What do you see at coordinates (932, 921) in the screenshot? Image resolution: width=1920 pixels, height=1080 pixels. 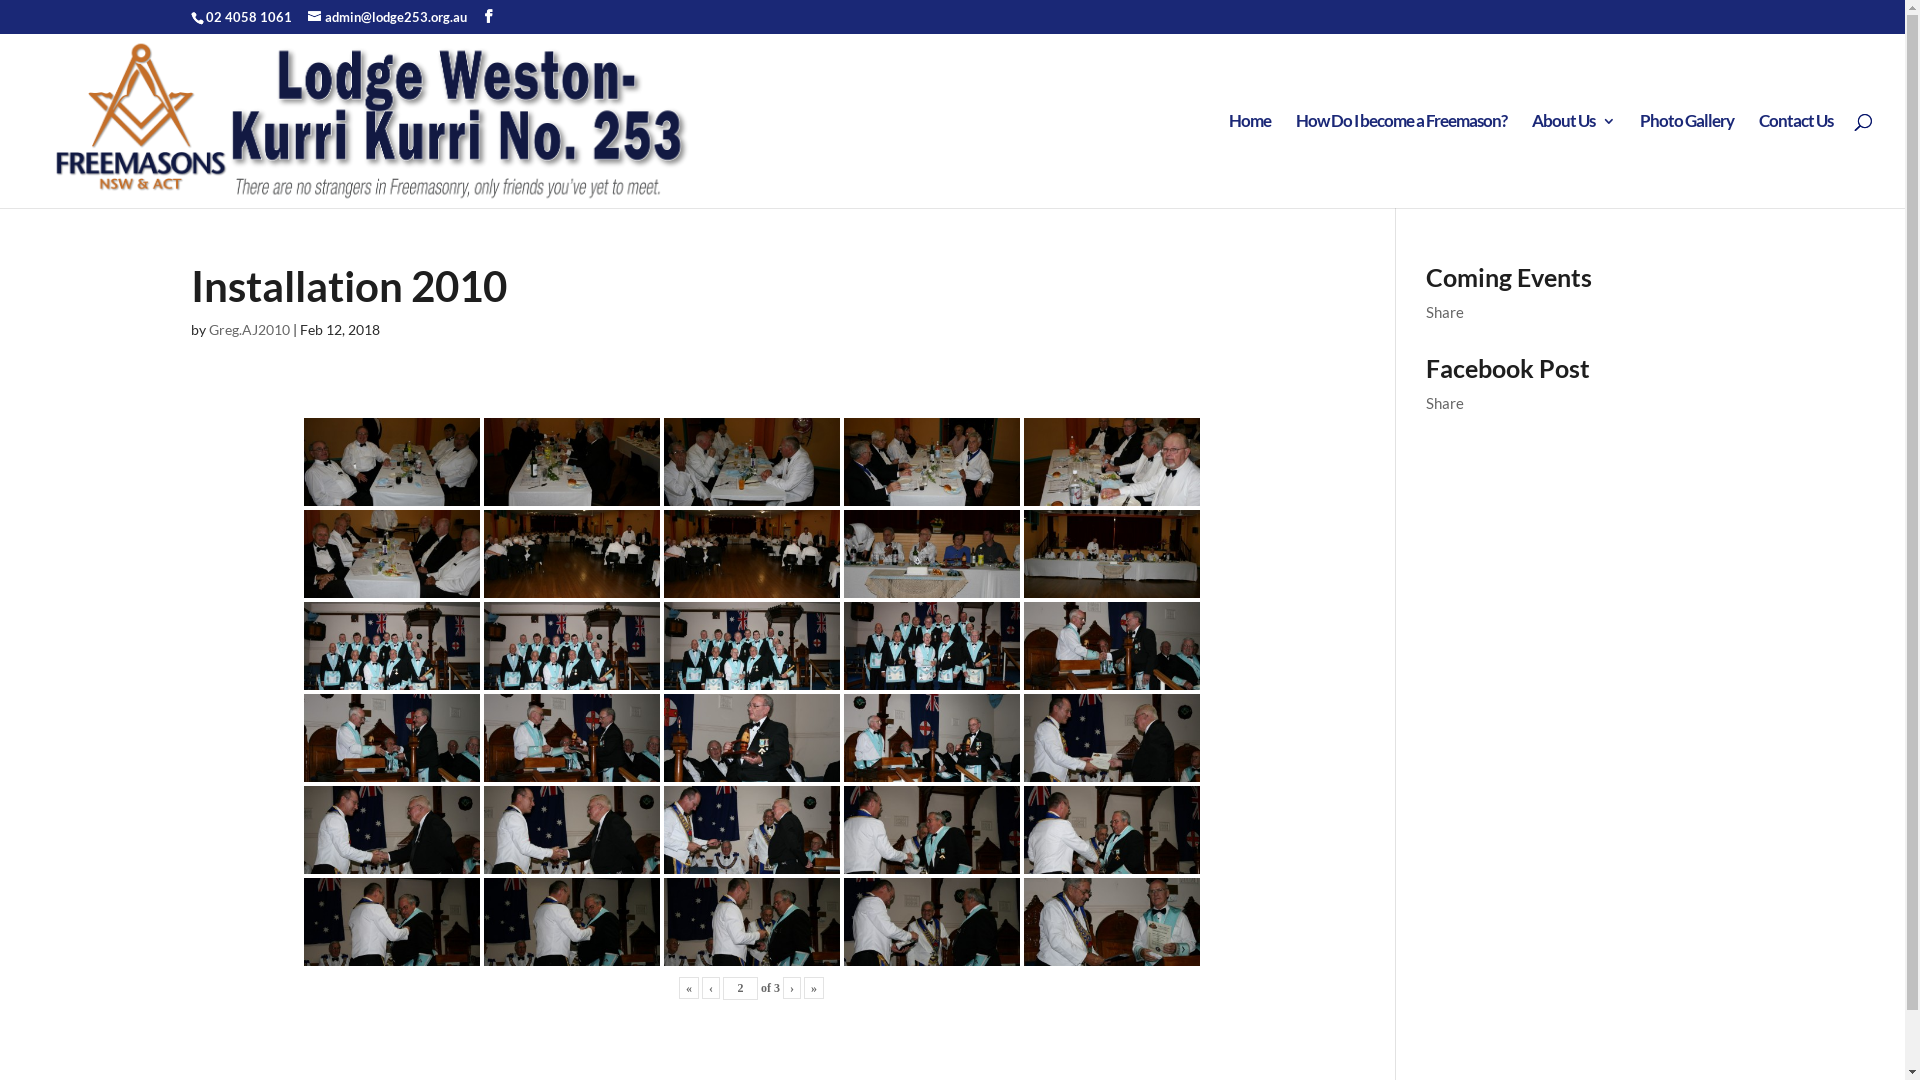 I see `IMG_5061 (Medium)` at bounding box center [932, 921].